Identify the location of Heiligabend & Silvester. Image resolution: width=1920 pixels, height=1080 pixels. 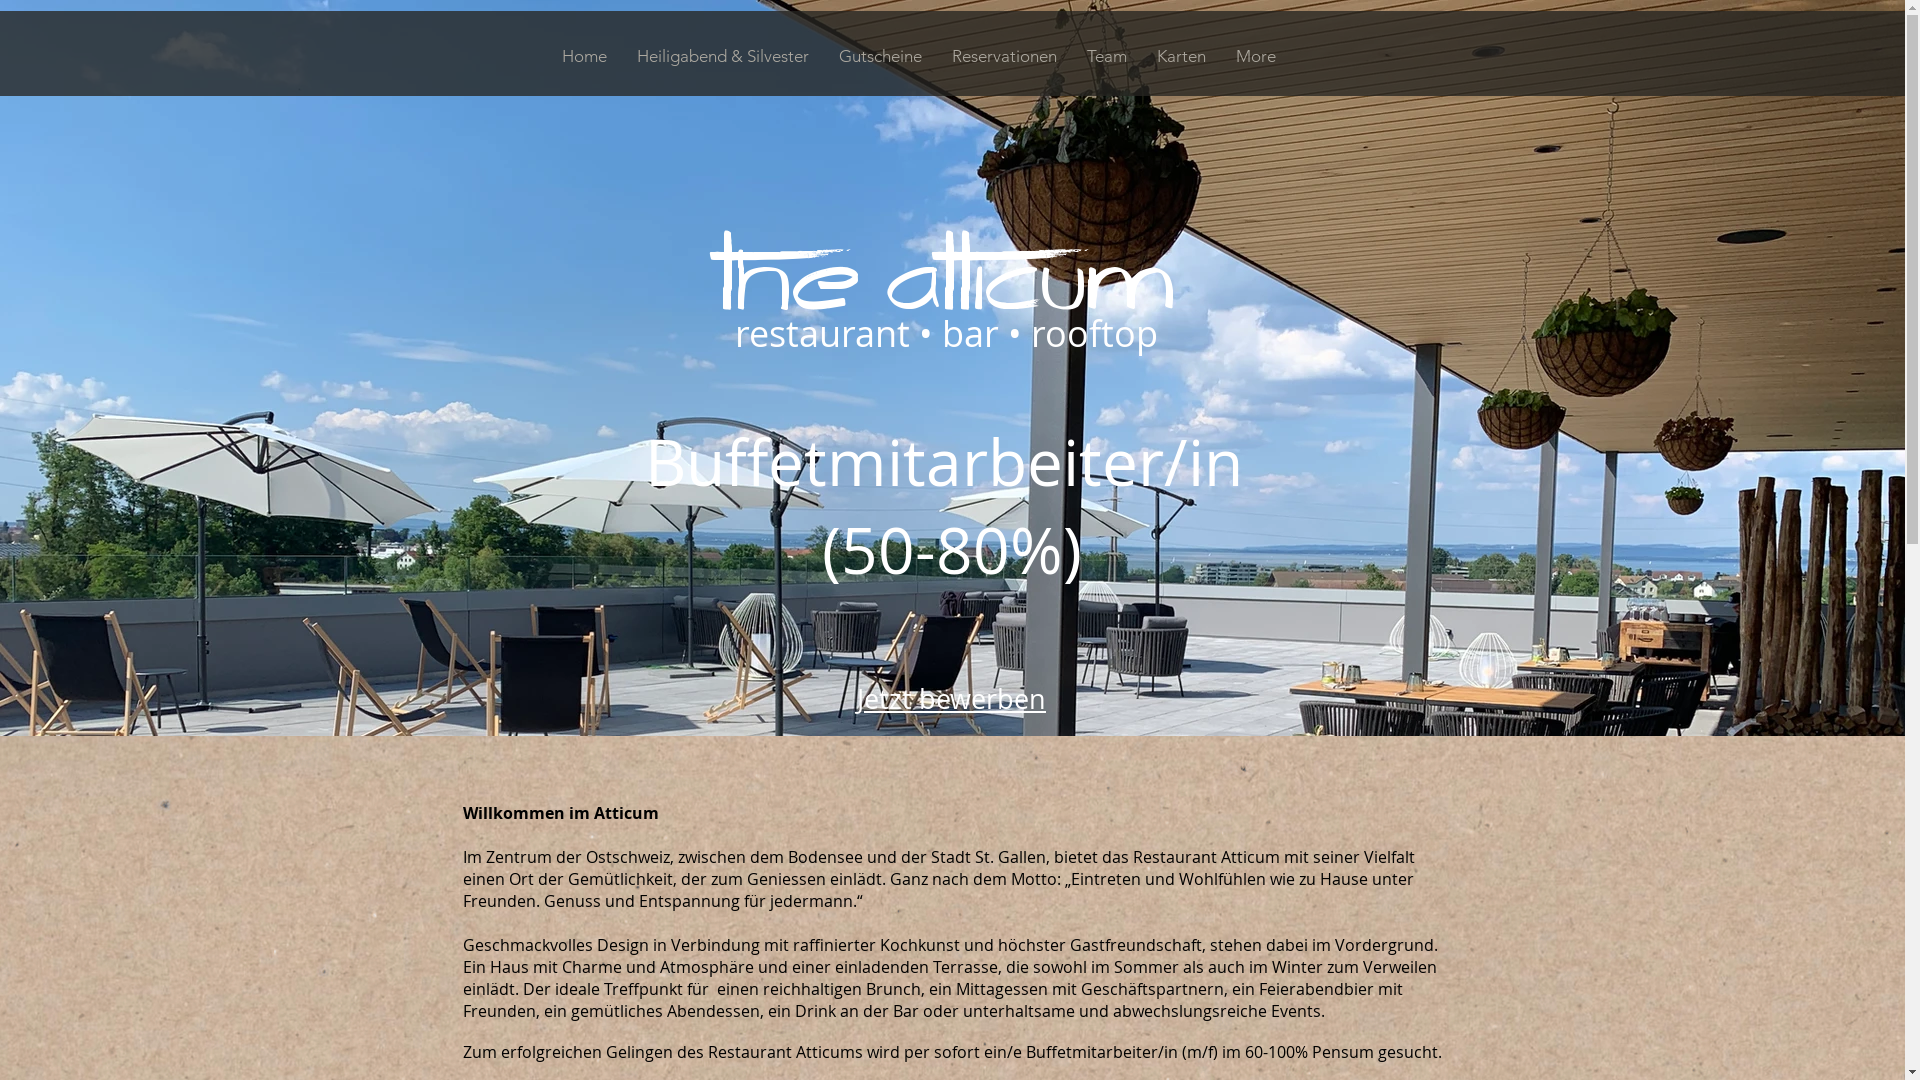
(723, 56).